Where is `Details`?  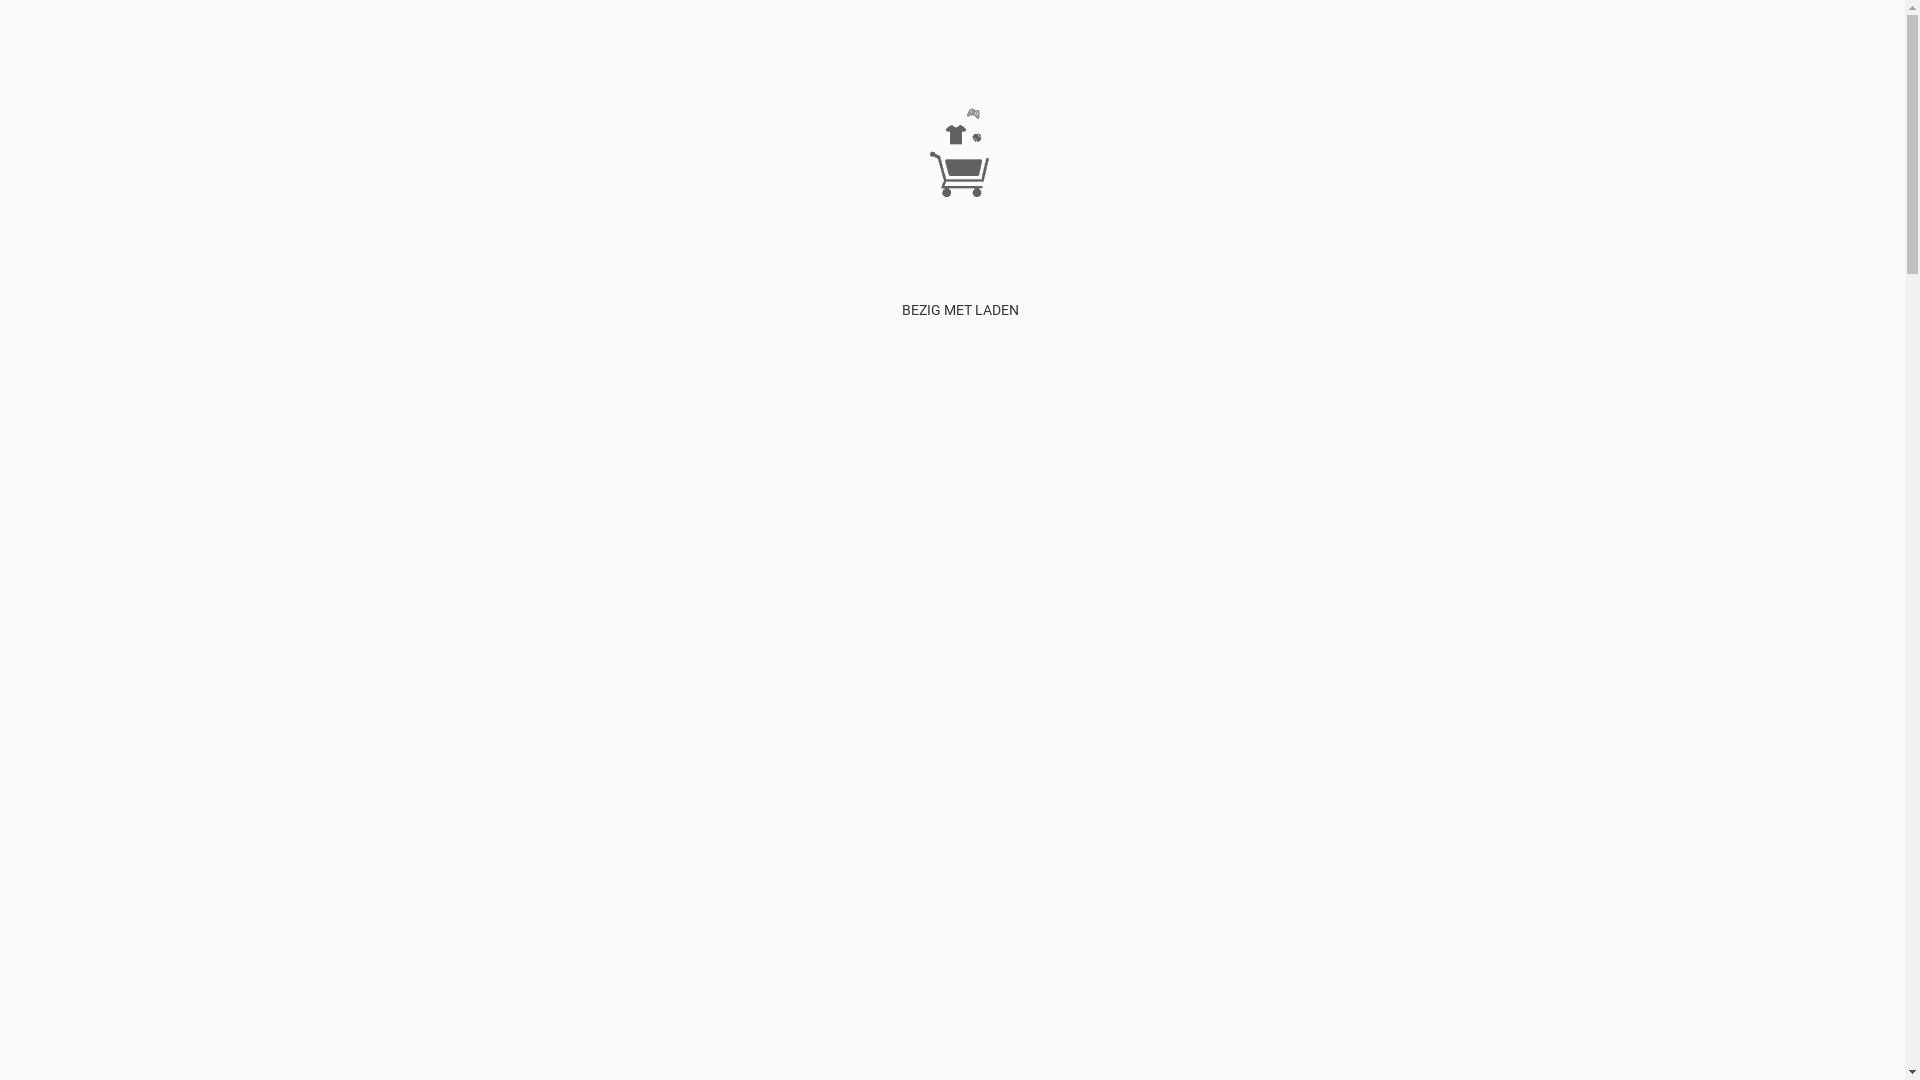 Details is located at coordinates (21, 543).